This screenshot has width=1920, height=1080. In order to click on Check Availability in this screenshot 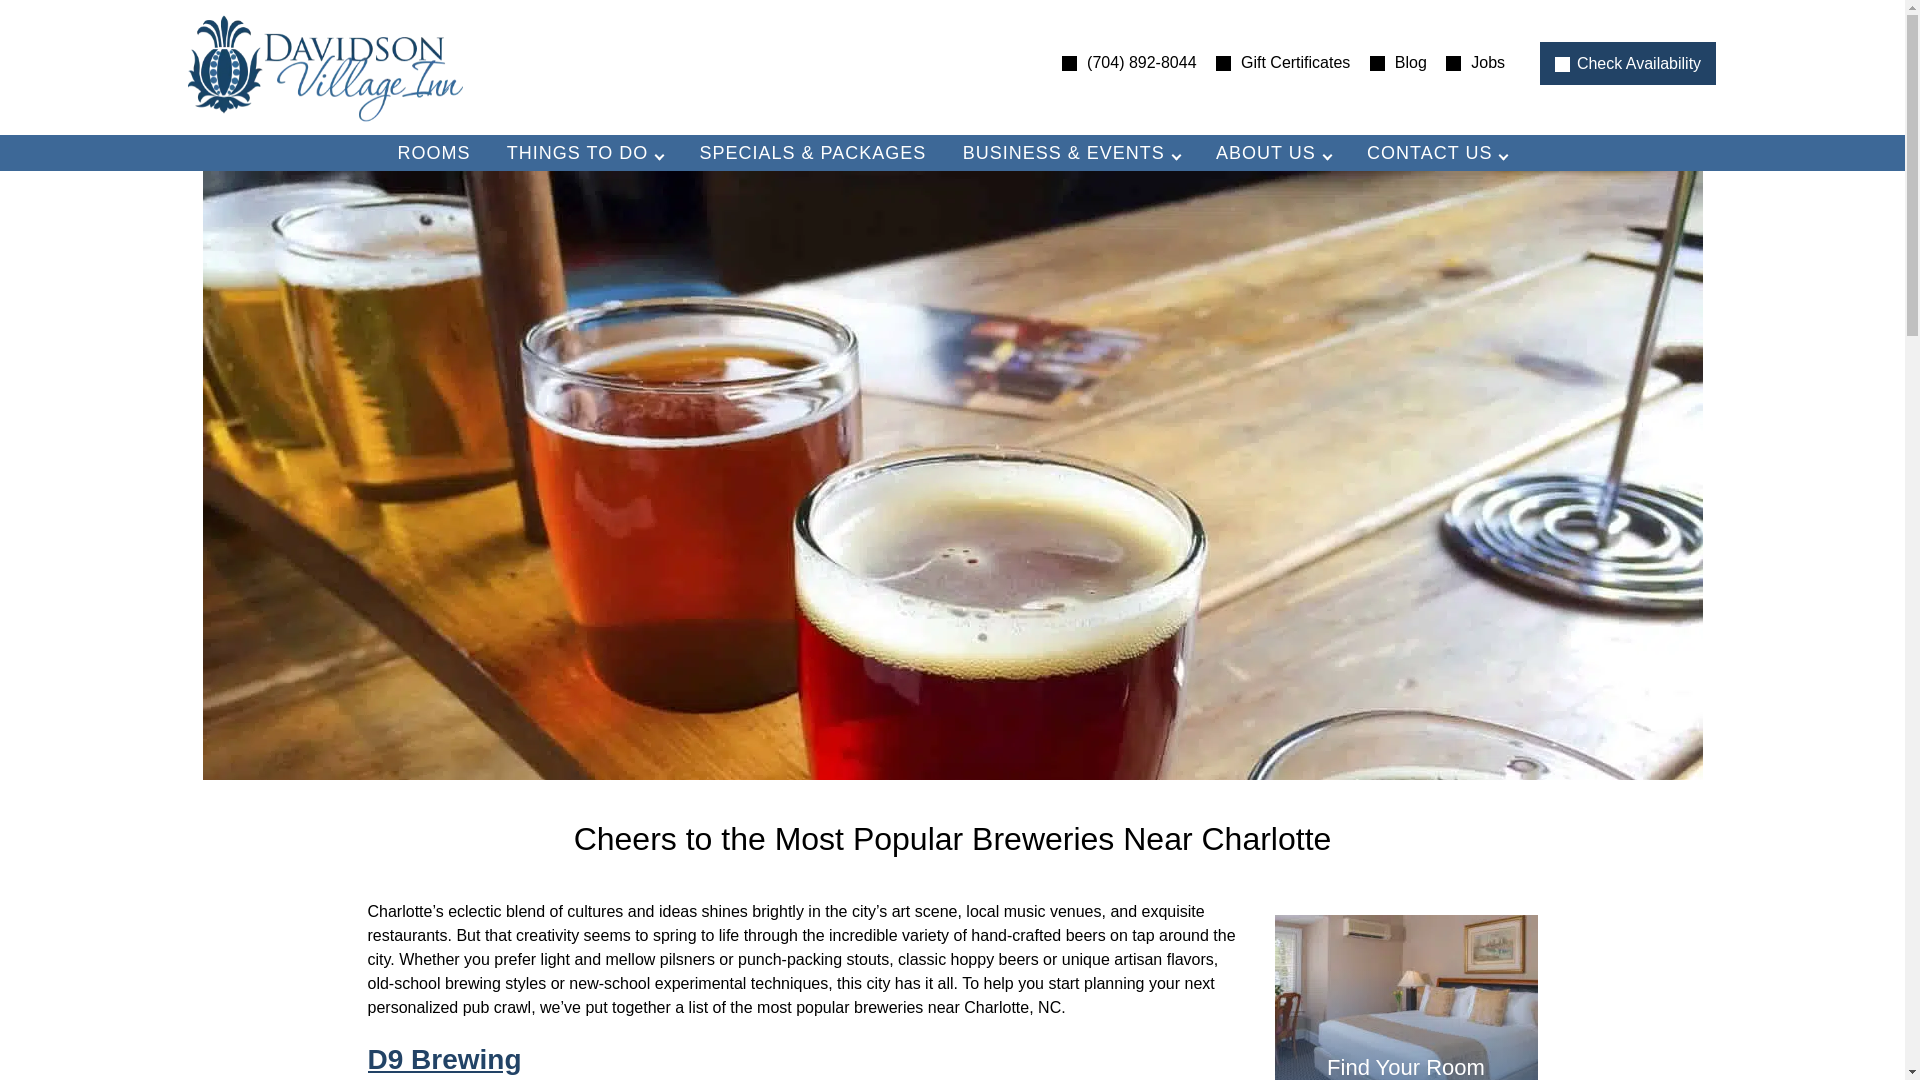, I will do `click(1628, 64)`.